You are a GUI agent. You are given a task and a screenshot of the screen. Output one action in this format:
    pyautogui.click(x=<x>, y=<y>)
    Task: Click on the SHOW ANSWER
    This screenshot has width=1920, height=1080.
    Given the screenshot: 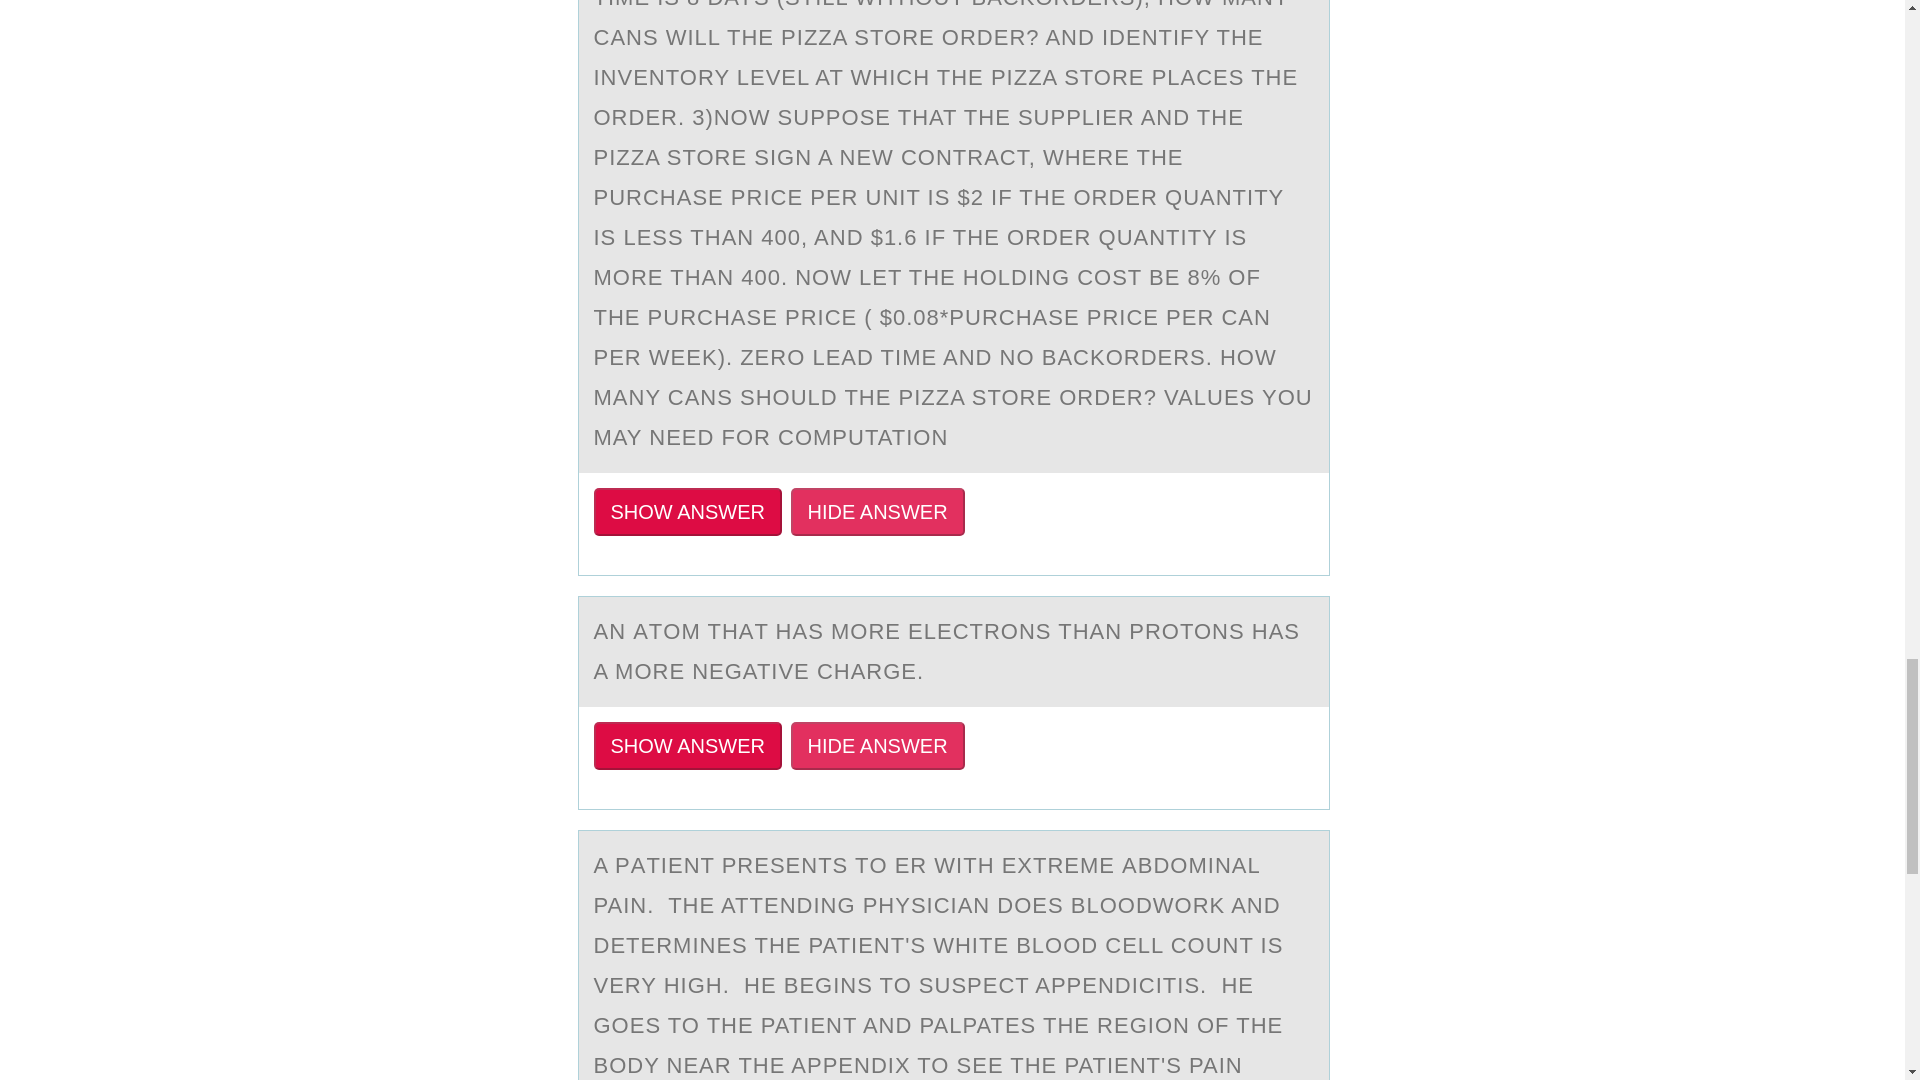 What is the action you would take?
    pyautogui.click(x=687, y=512)
    